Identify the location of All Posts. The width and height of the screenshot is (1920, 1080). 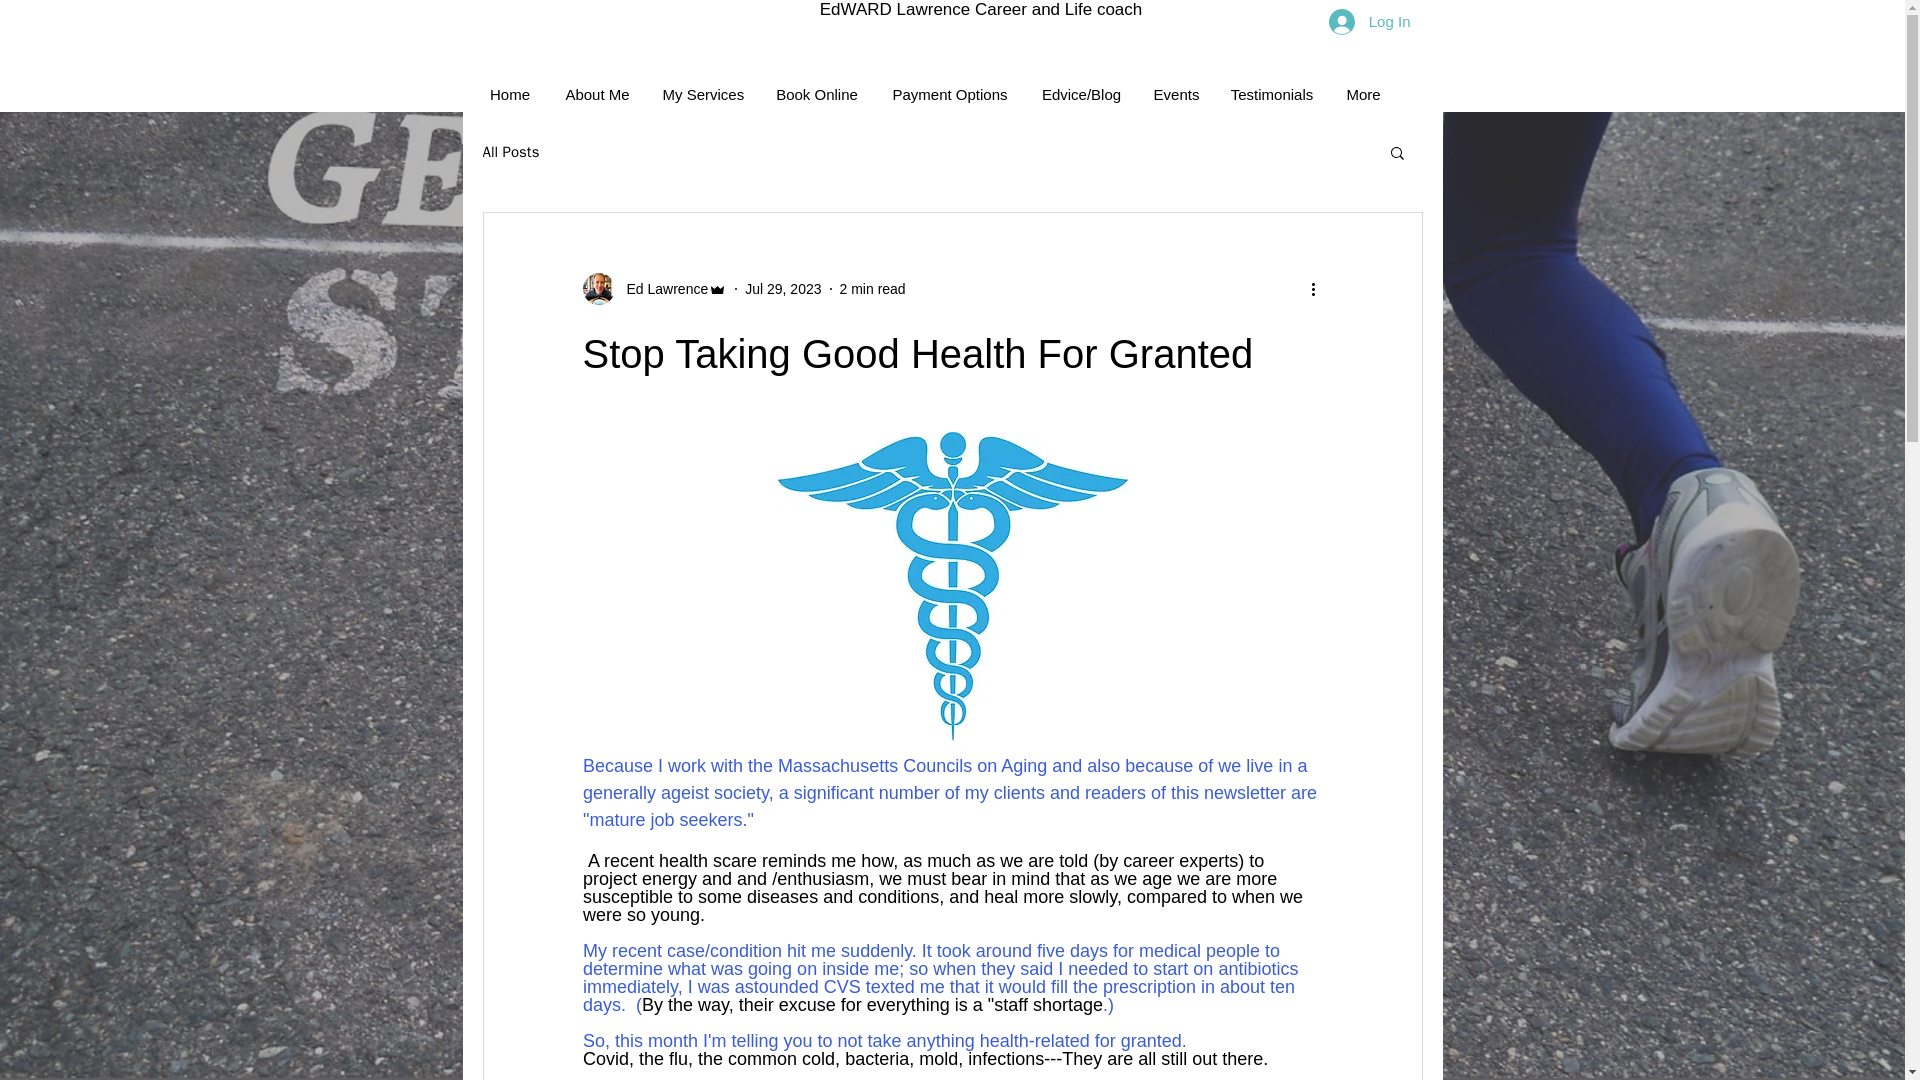
(510, 150).